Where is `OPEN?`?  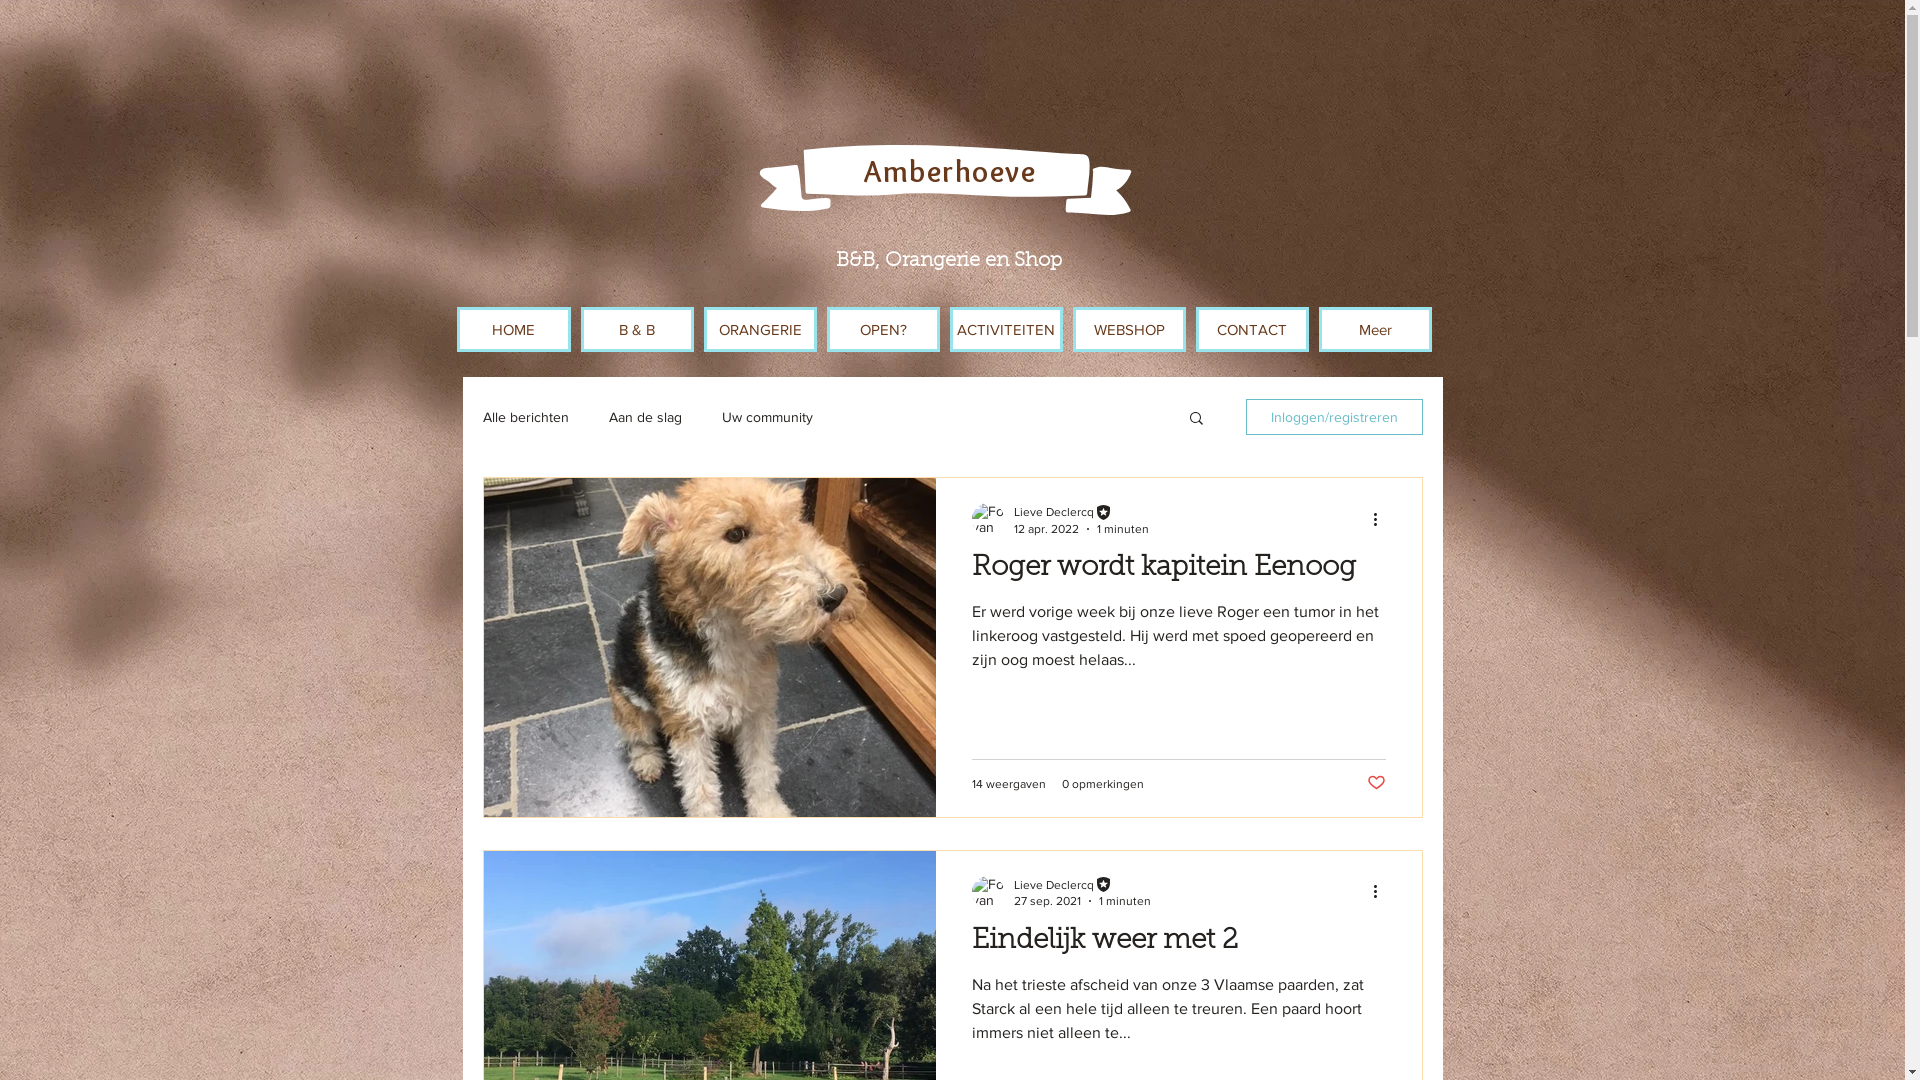 OPEN? is located at coordinates (882, 330).